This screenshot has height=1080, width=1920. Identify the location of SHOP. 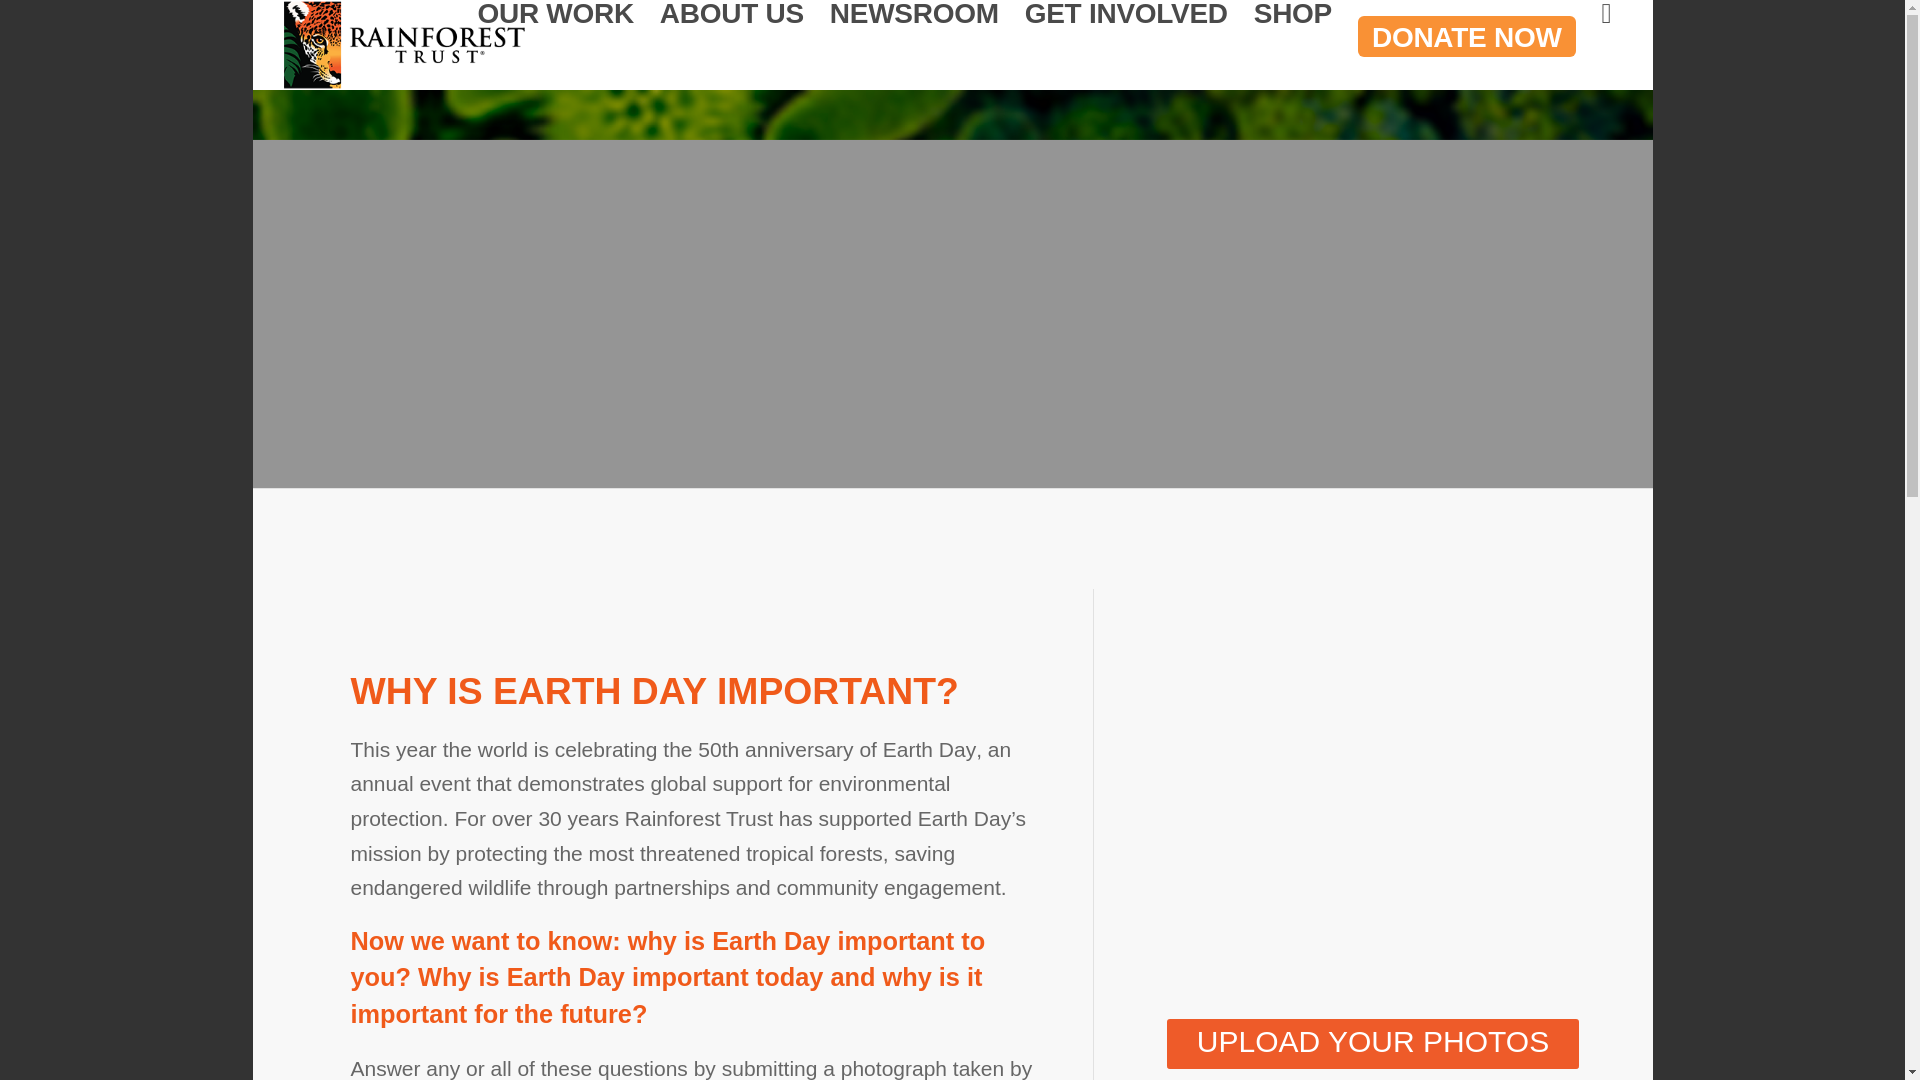
(1292, 44).